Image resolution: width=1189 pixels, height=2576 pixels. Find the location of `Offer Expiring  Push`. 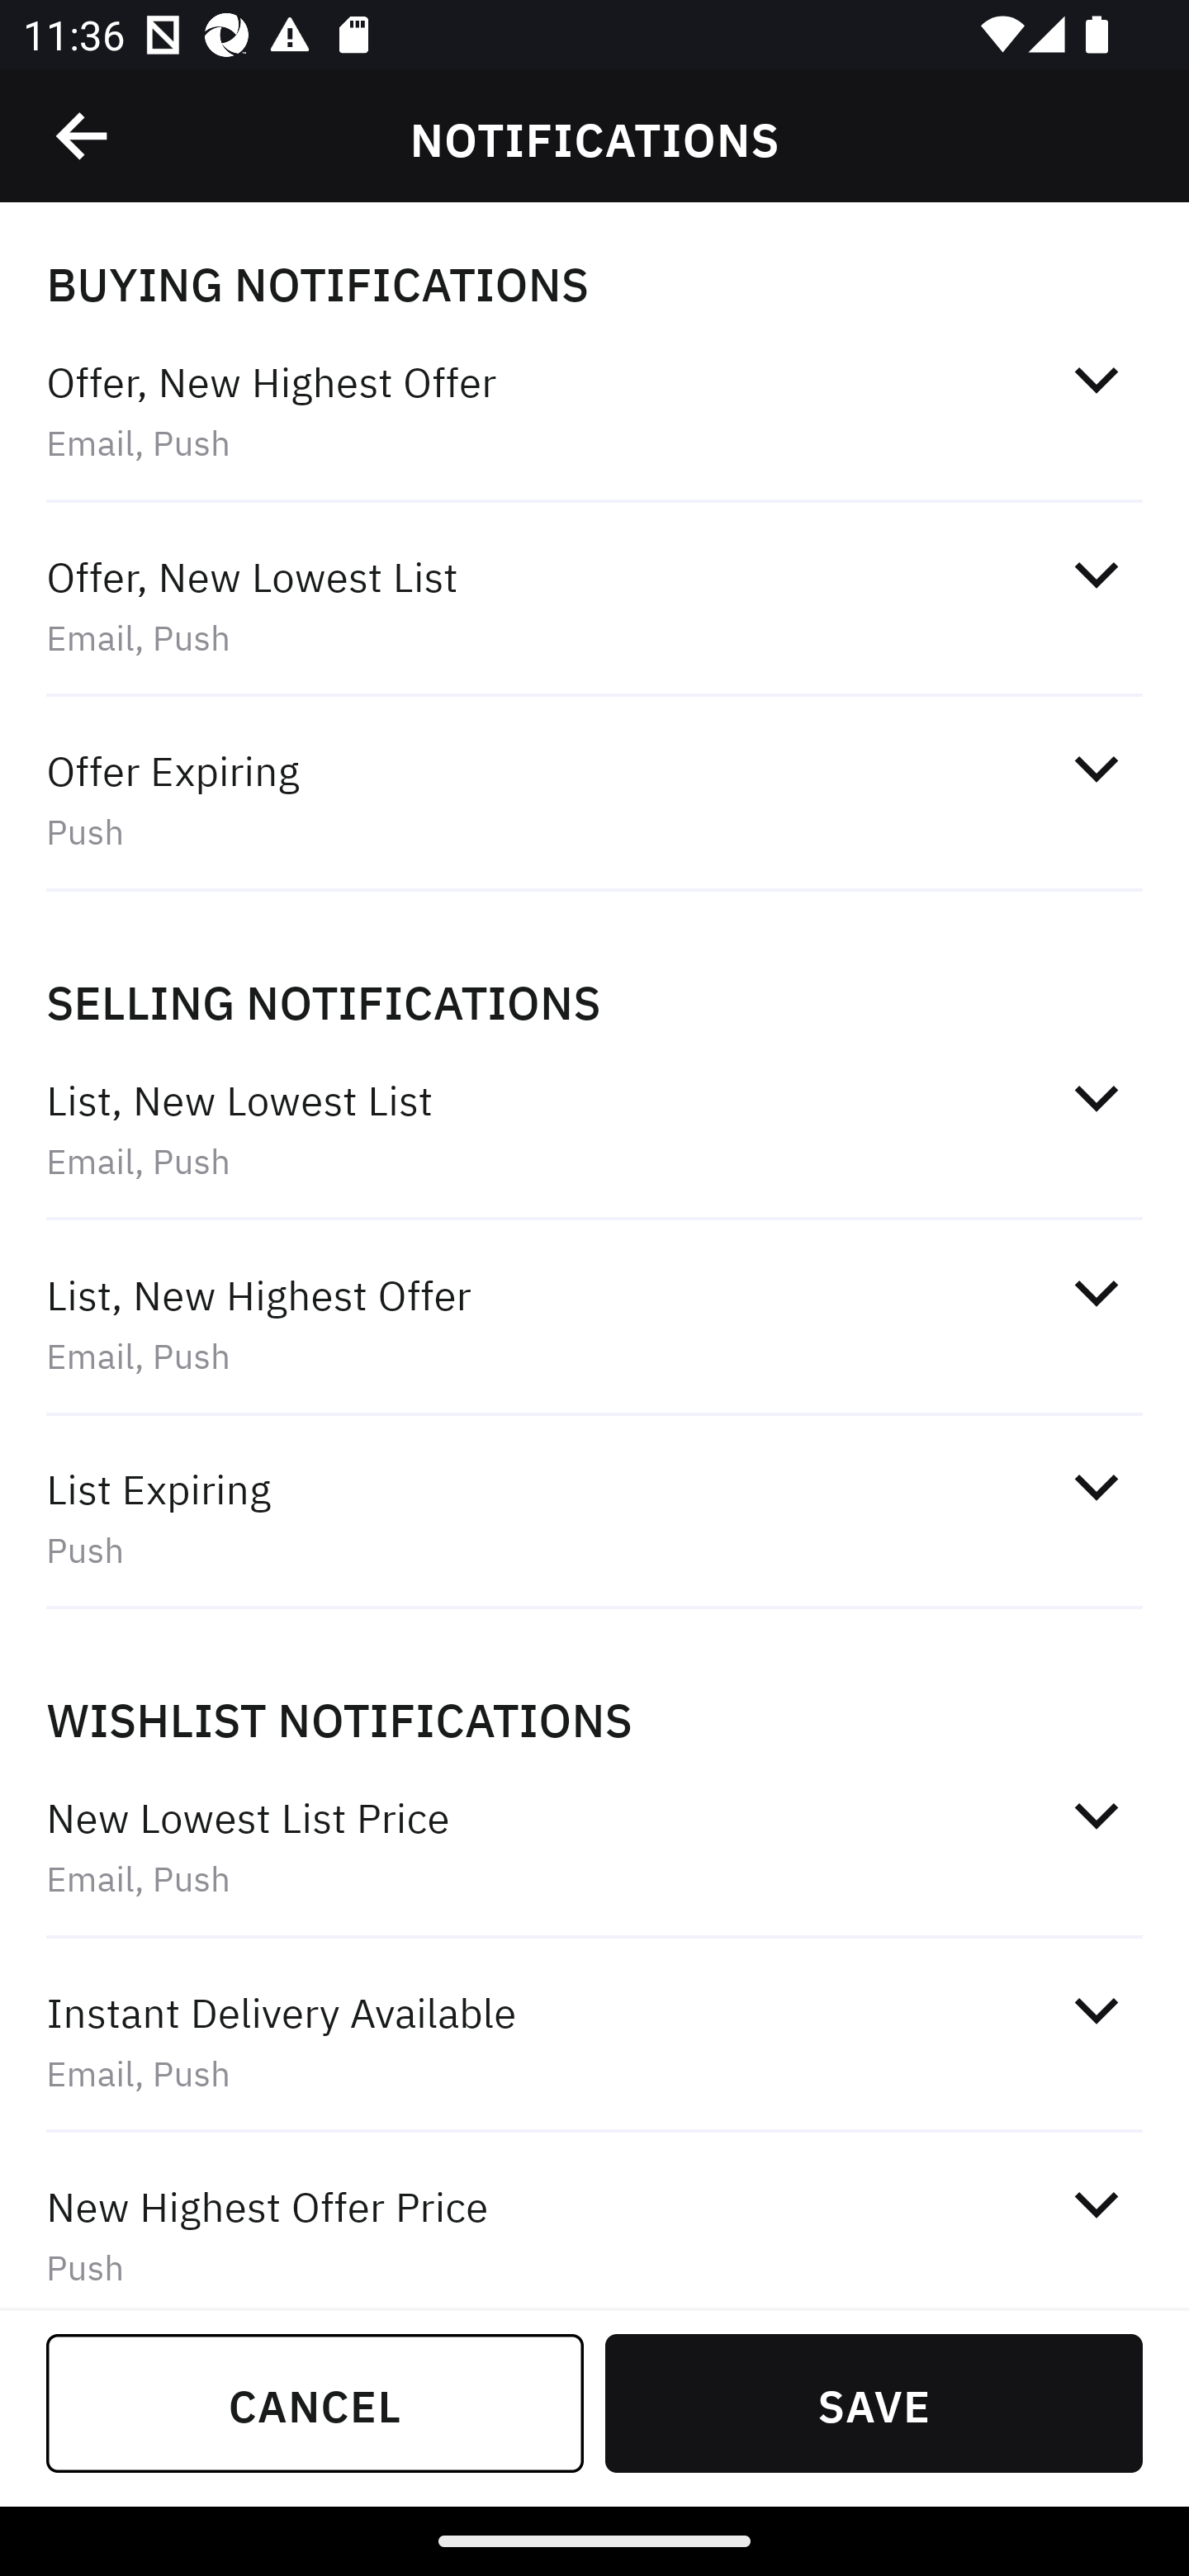

Offer Expiring  Push is located at coordinates (594, 799).